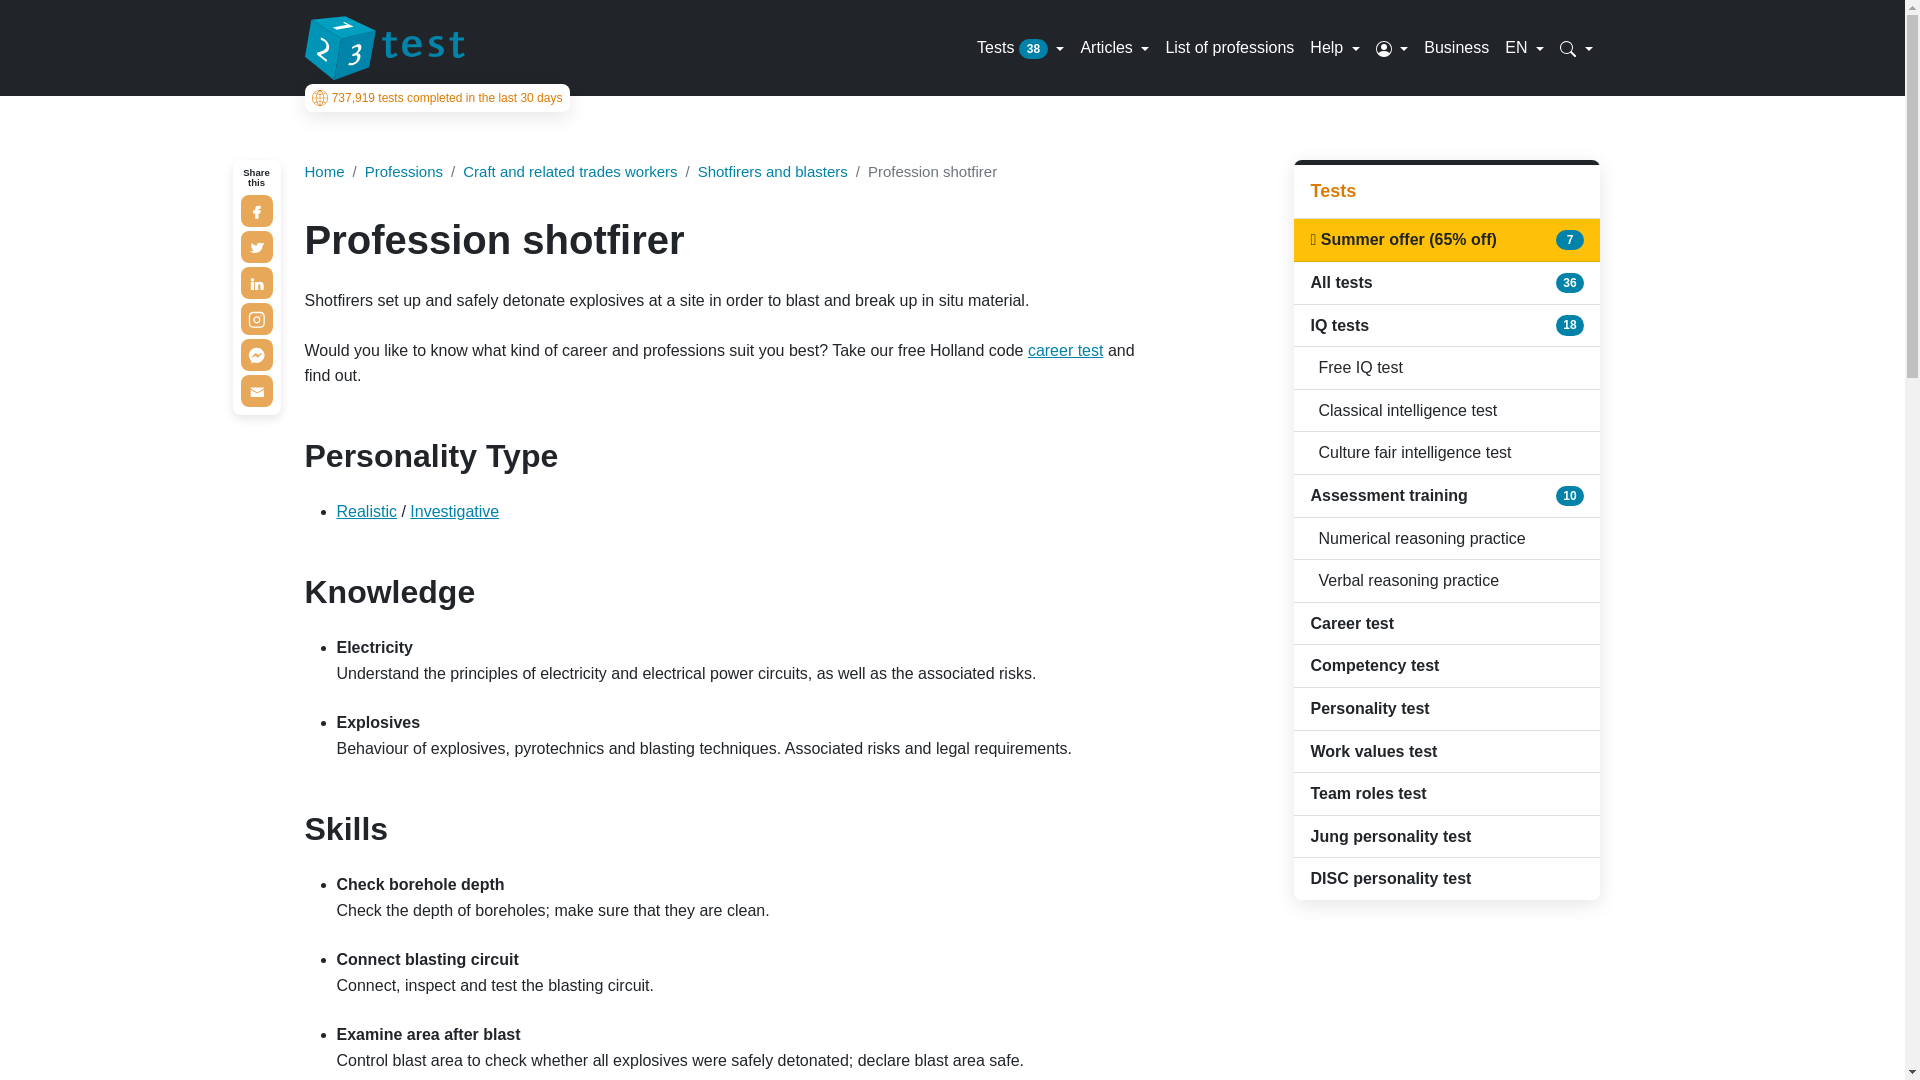 This screenshot has width=1920, height=1080. Describe the element at coordinates (256, 355) in the screenshot. I see `Share on Facebook messenger` at that location.